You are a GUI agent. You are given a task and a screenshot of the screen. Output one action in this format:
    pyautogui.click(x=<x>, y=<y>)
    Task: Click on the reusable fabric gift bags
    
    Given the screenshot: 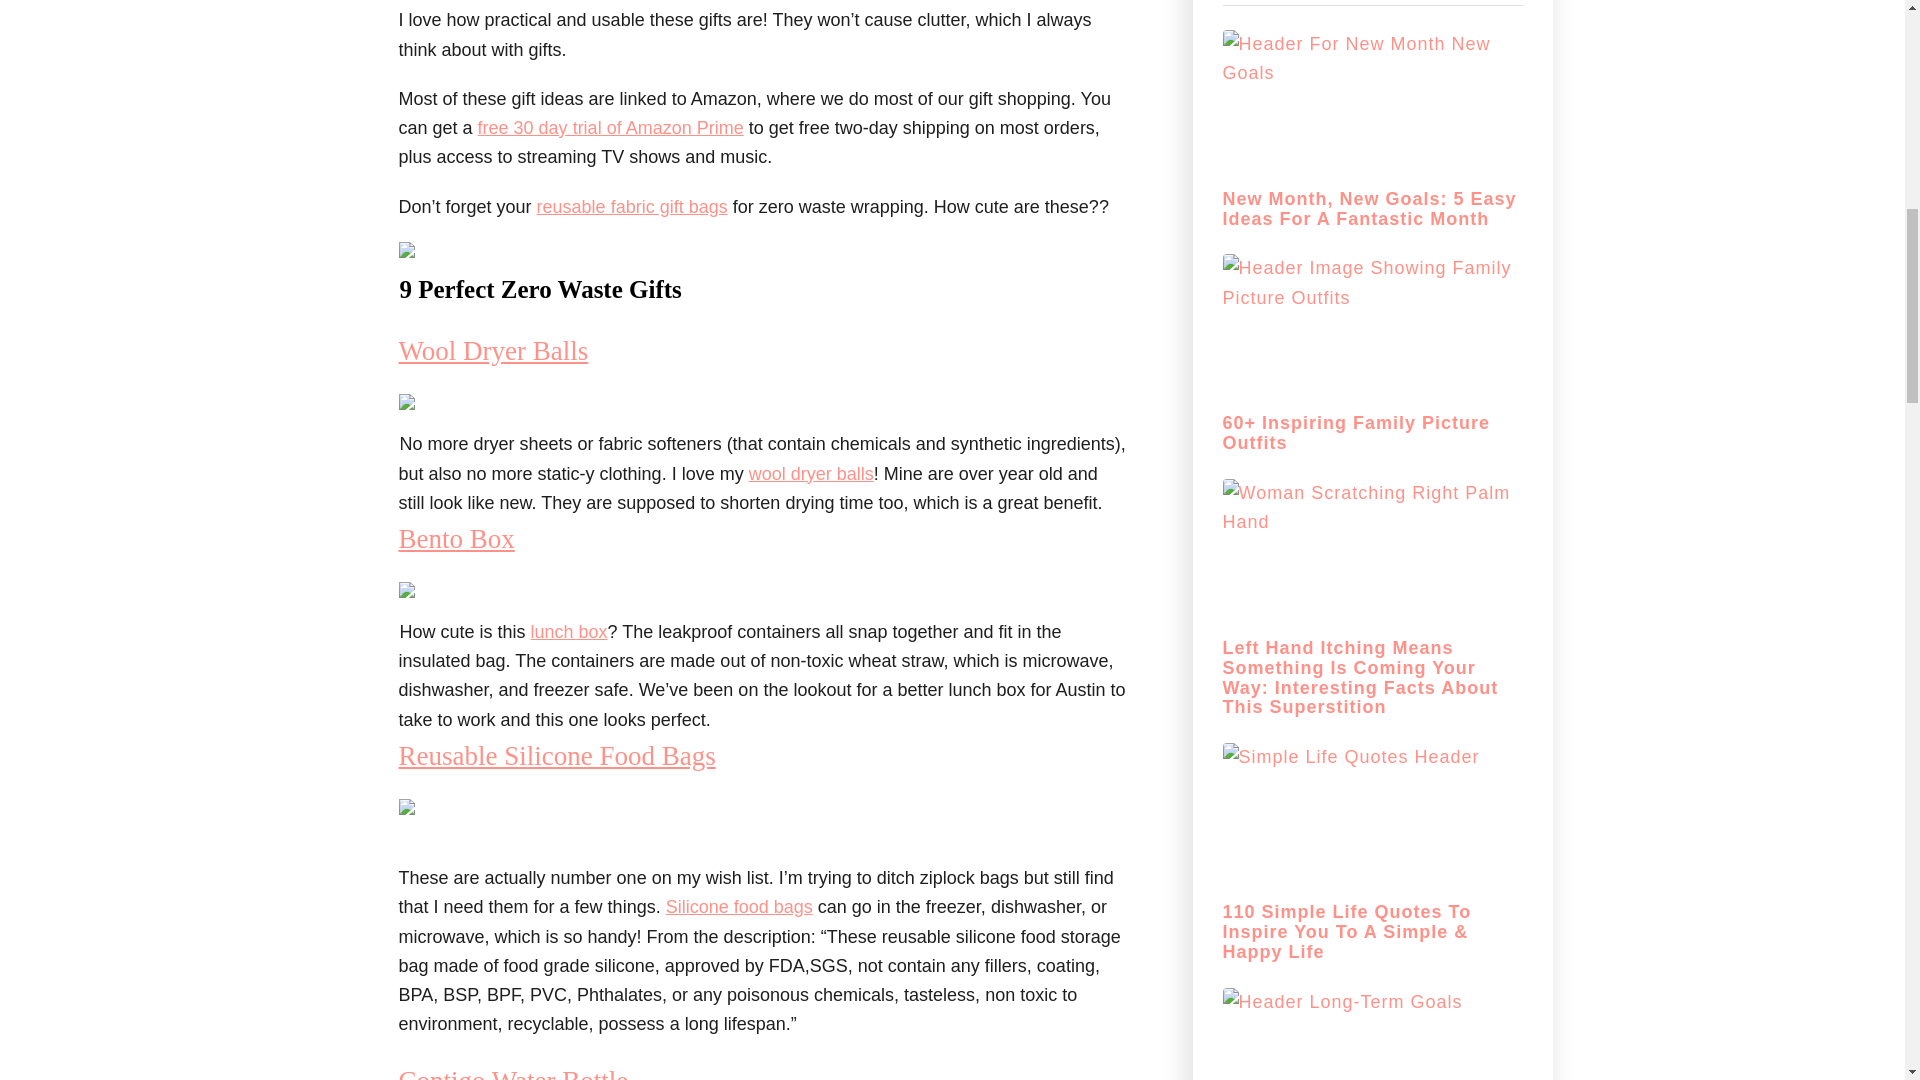 What is the action you would take?
    pyautogui.click(x=632, y=206)
    